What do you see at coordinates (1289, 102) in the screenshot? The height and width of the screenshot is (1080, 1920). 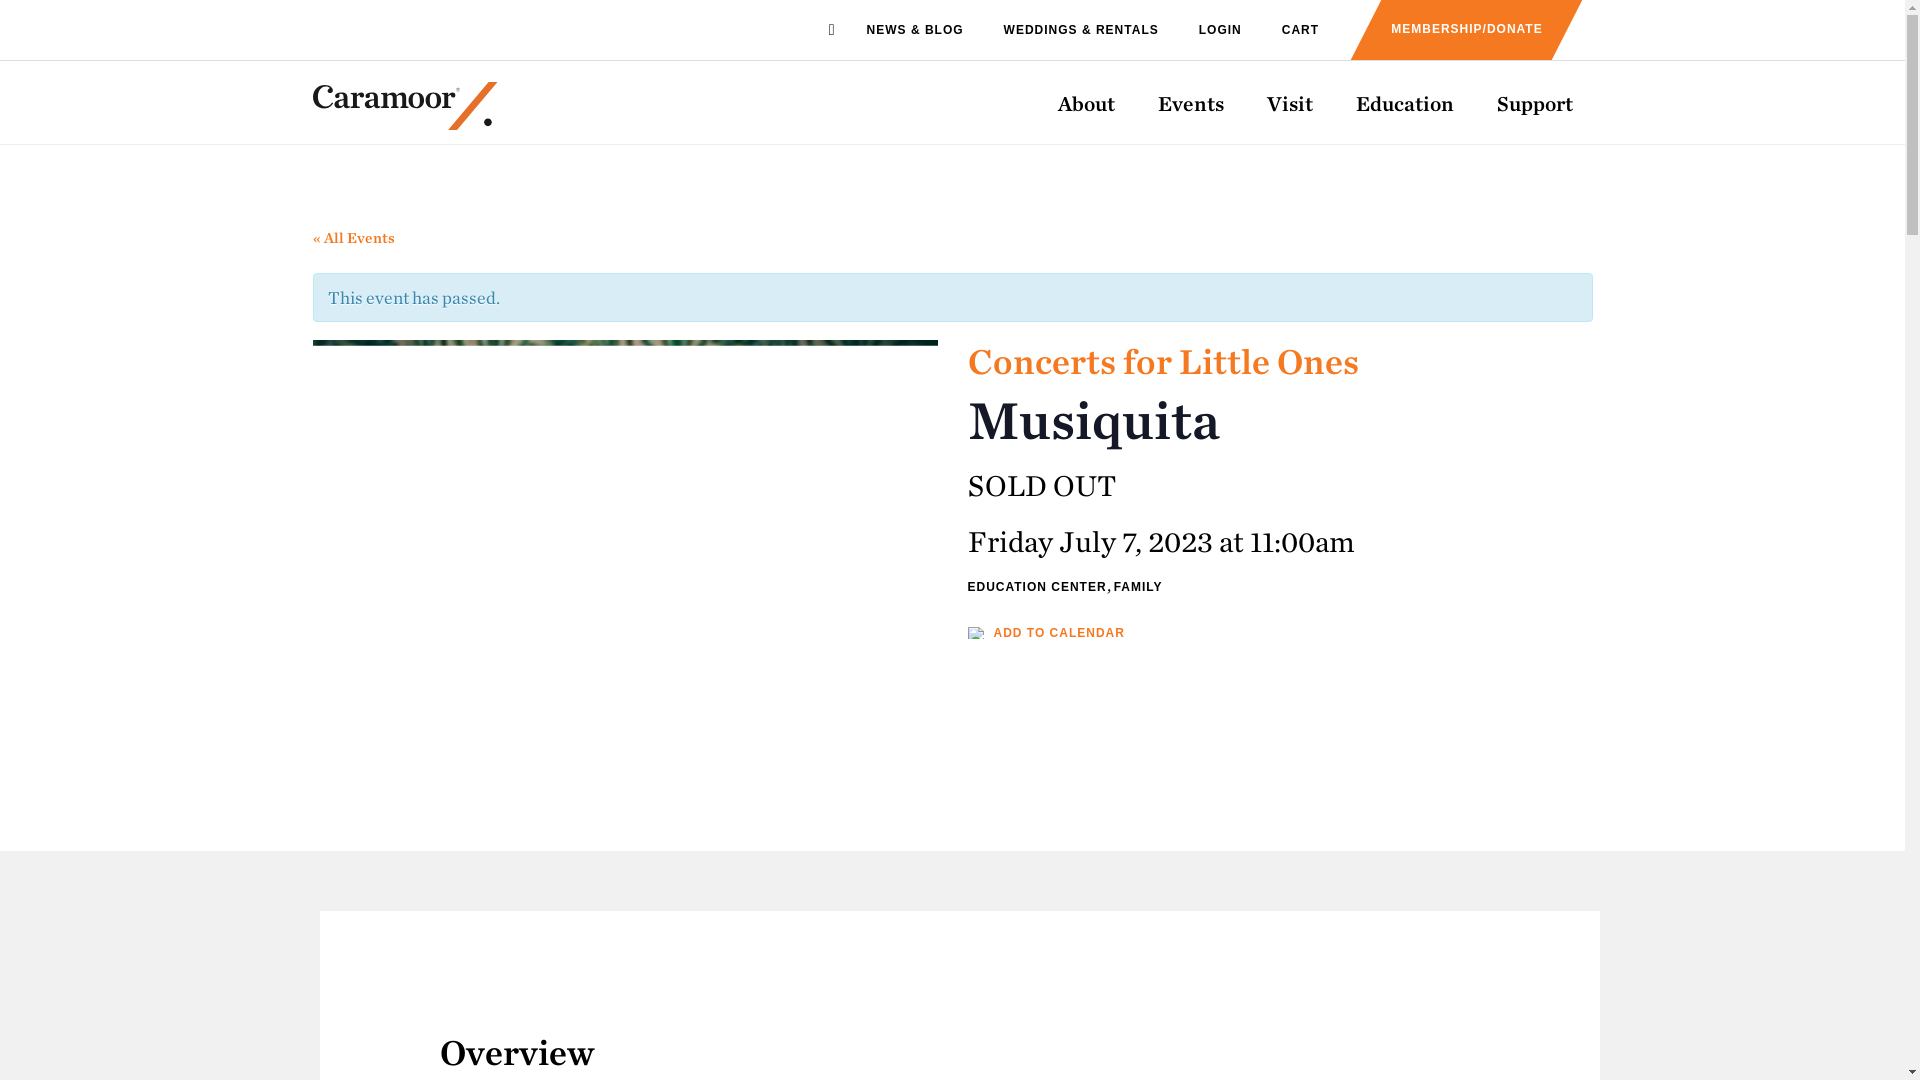 I see `Visit` at bounding box center [1289, 102].